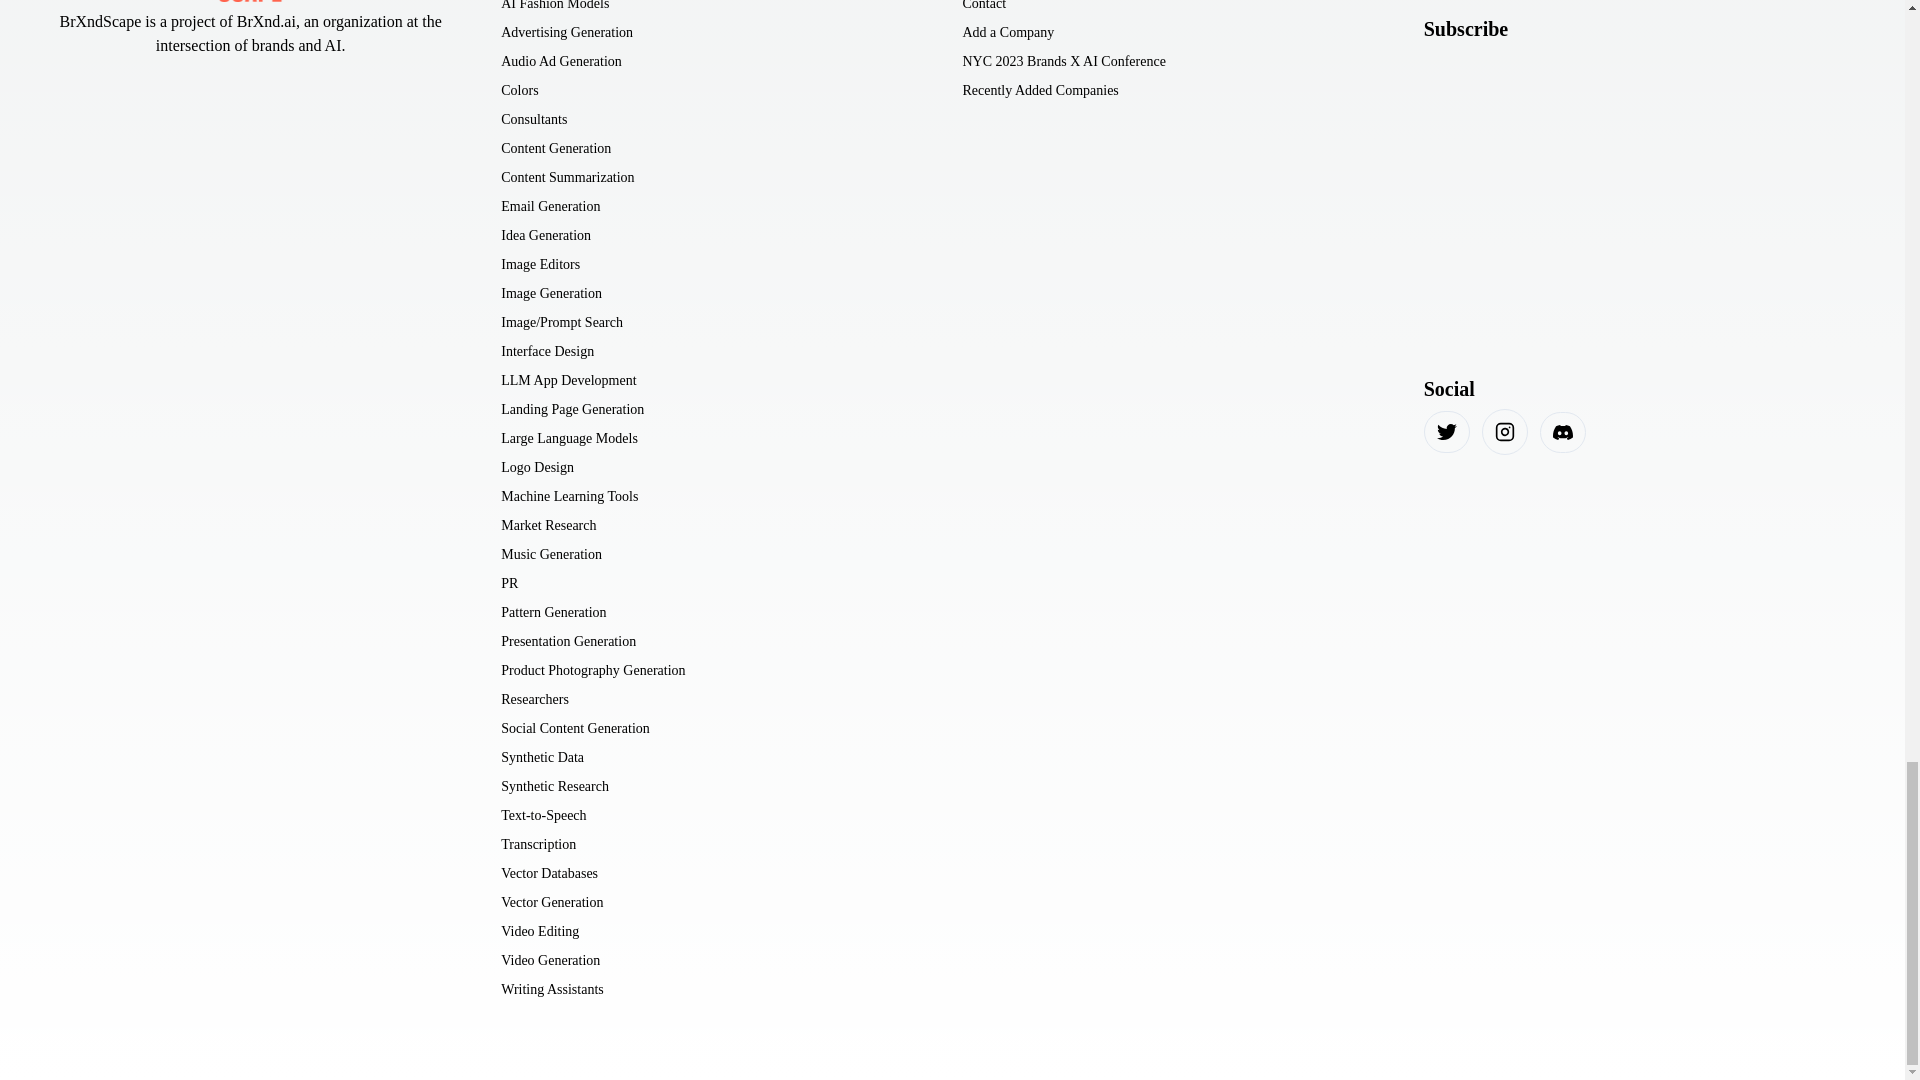 This screenshot has height=1080, width=1920. I want to click on Idea Generation, so click(546, 235).